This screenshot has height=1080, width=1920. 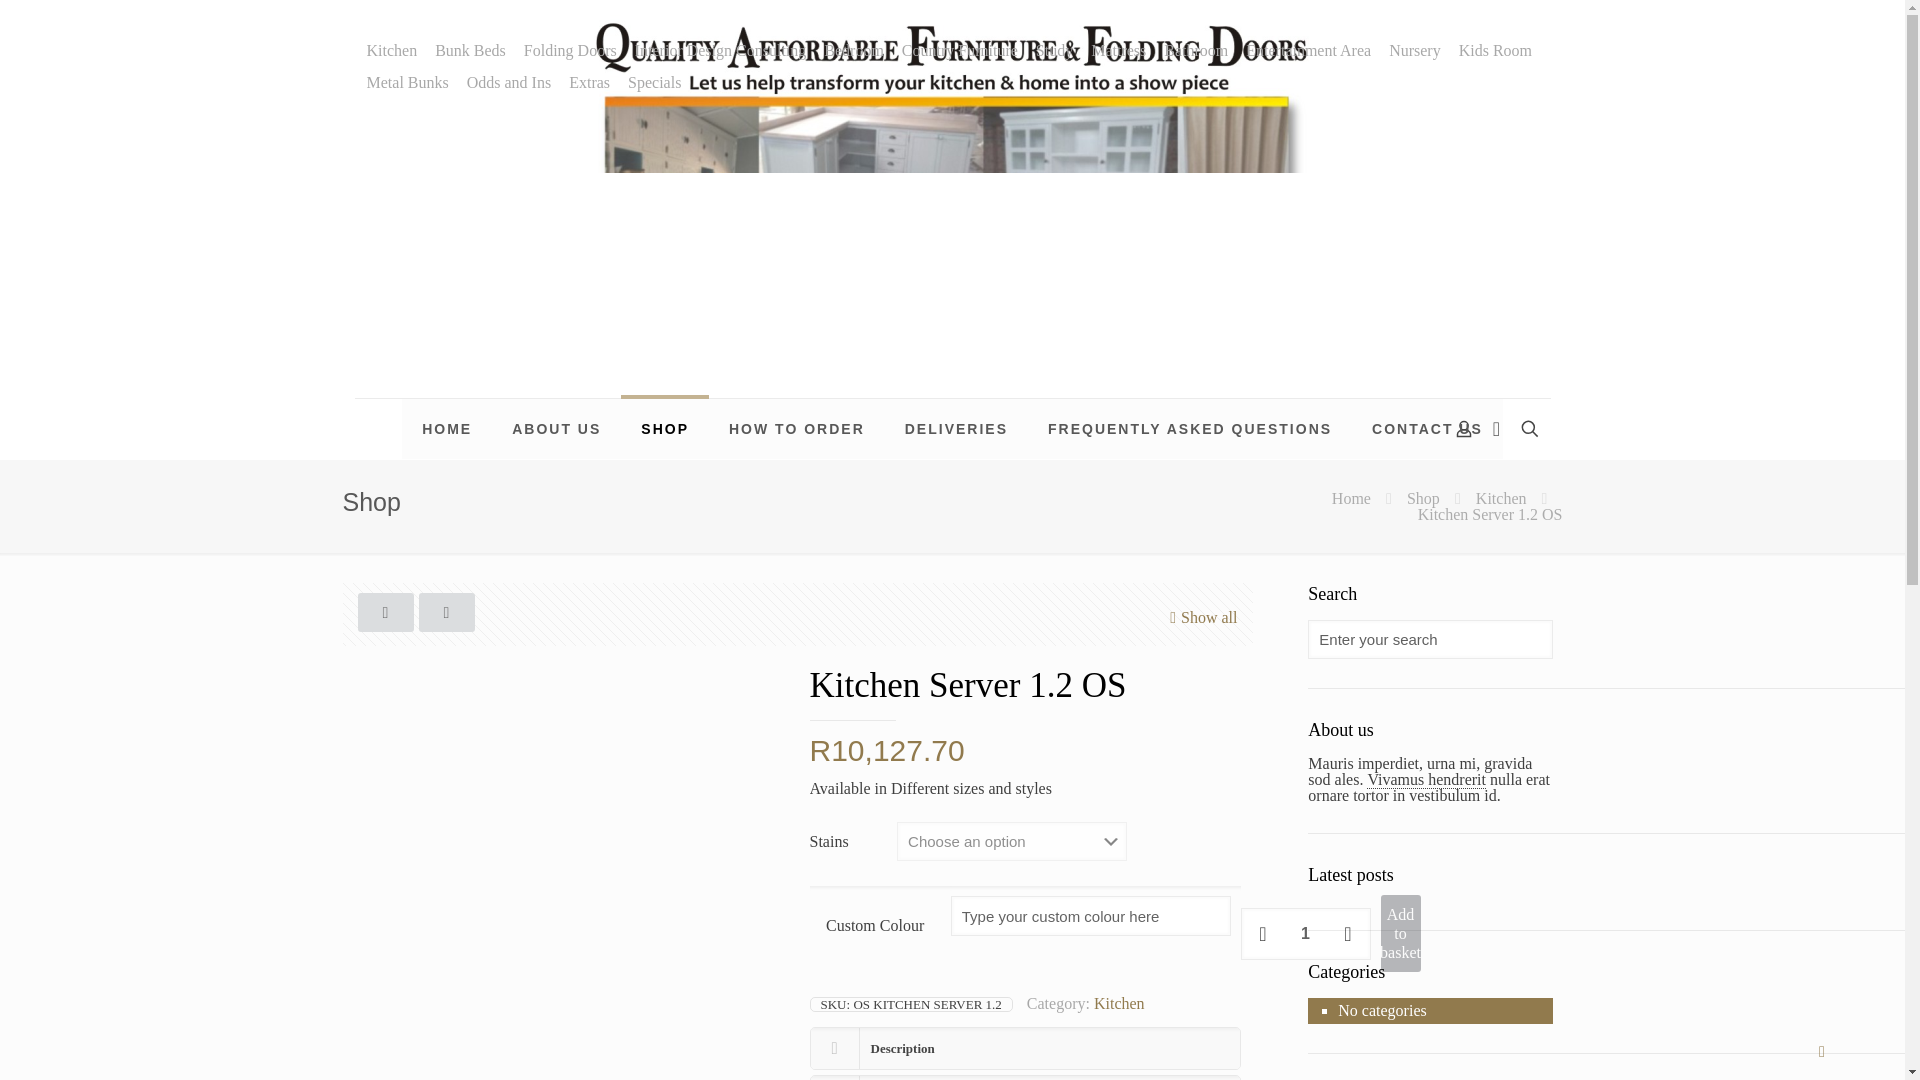 I want to click on HOME, so click(x=446, y=428).